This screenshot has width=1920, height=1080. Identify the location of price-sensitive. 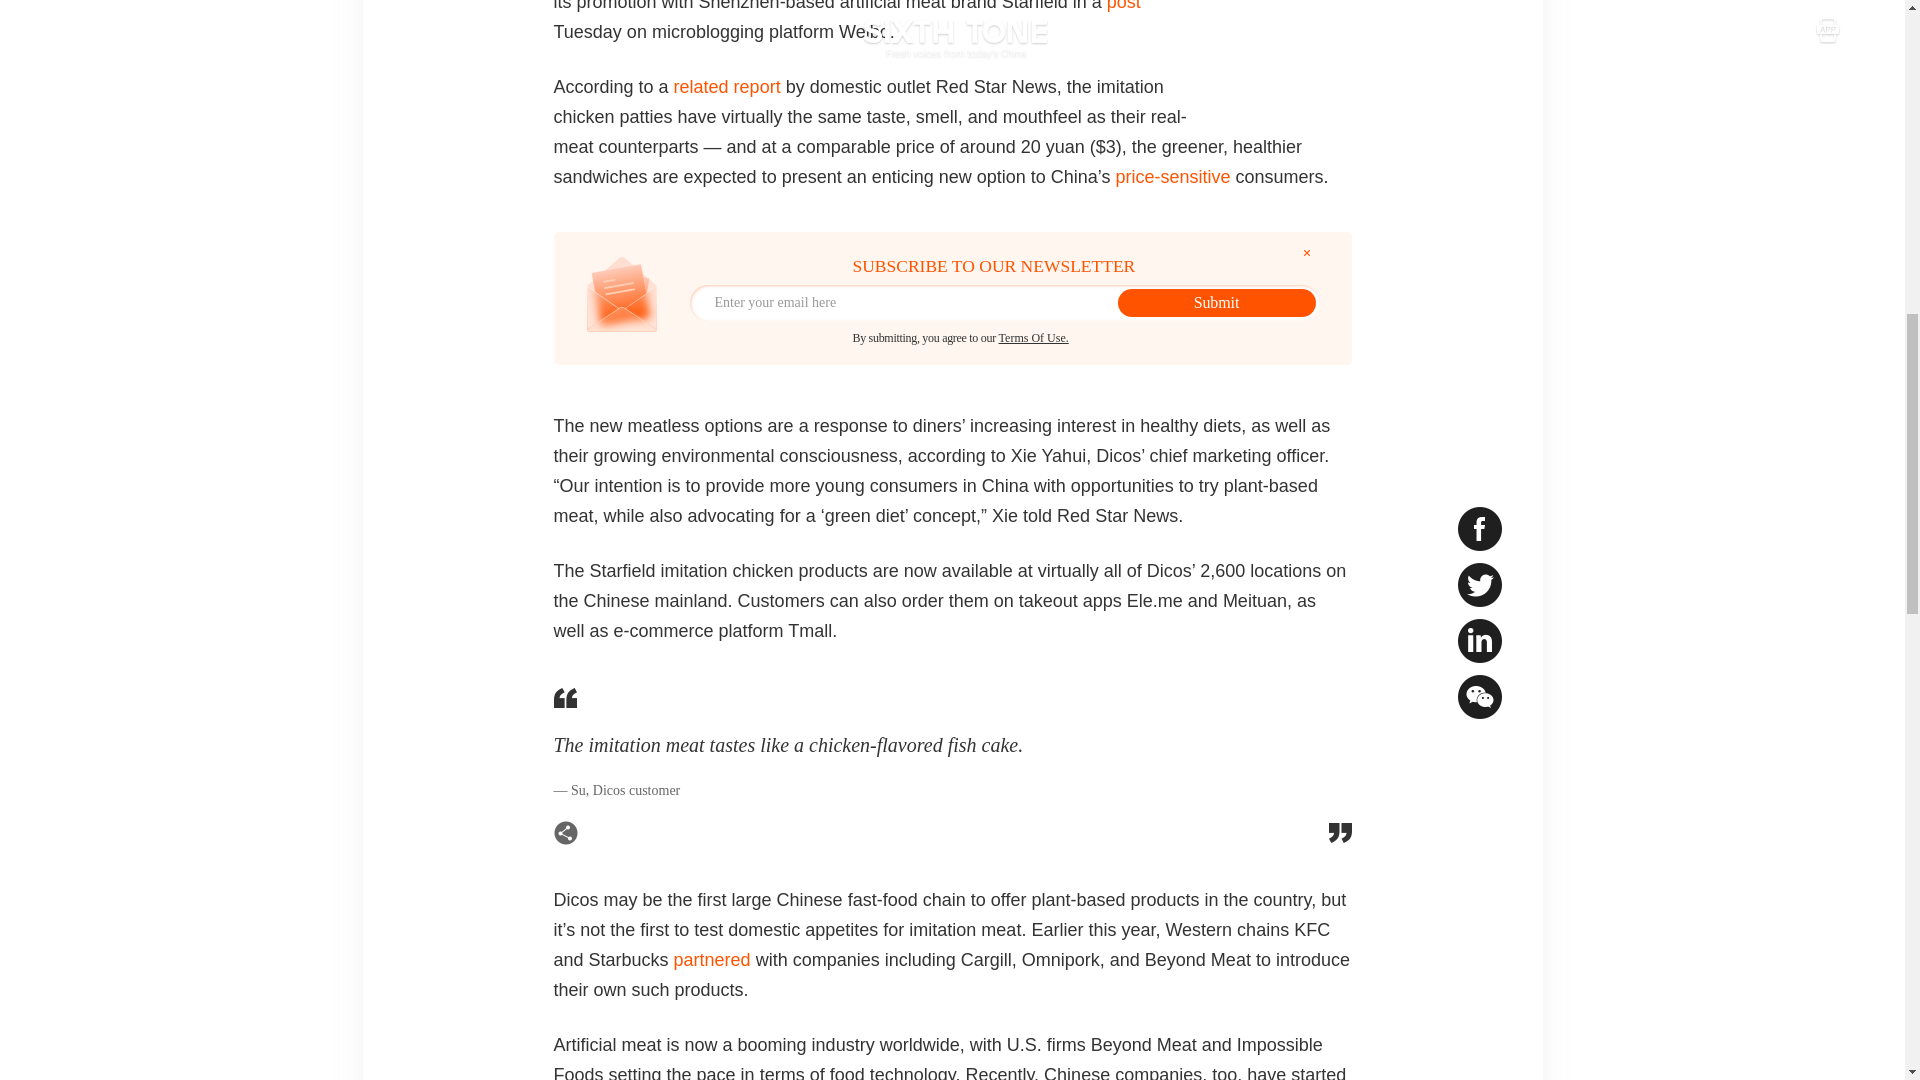
(1172, 176).